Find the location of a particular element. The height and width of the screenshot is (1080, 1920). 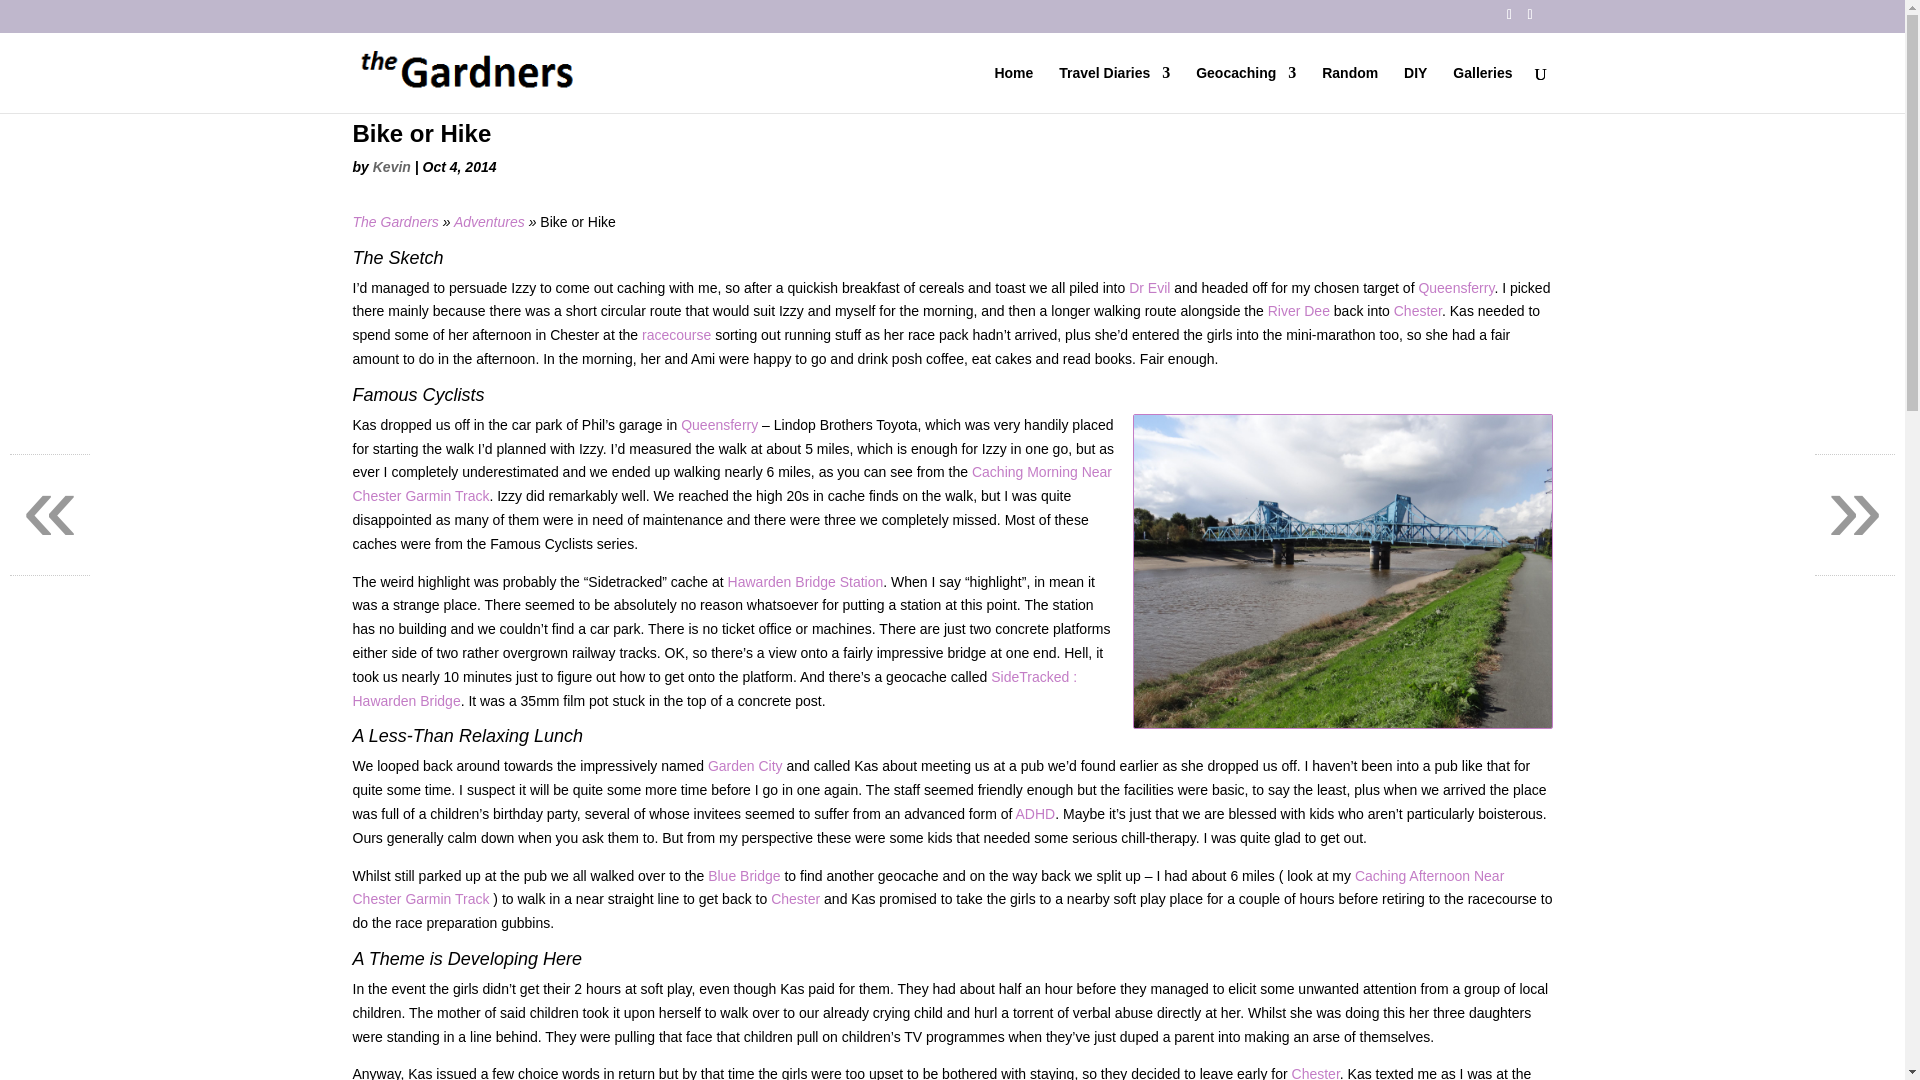

racecourse is located at coordinates (676, 335).